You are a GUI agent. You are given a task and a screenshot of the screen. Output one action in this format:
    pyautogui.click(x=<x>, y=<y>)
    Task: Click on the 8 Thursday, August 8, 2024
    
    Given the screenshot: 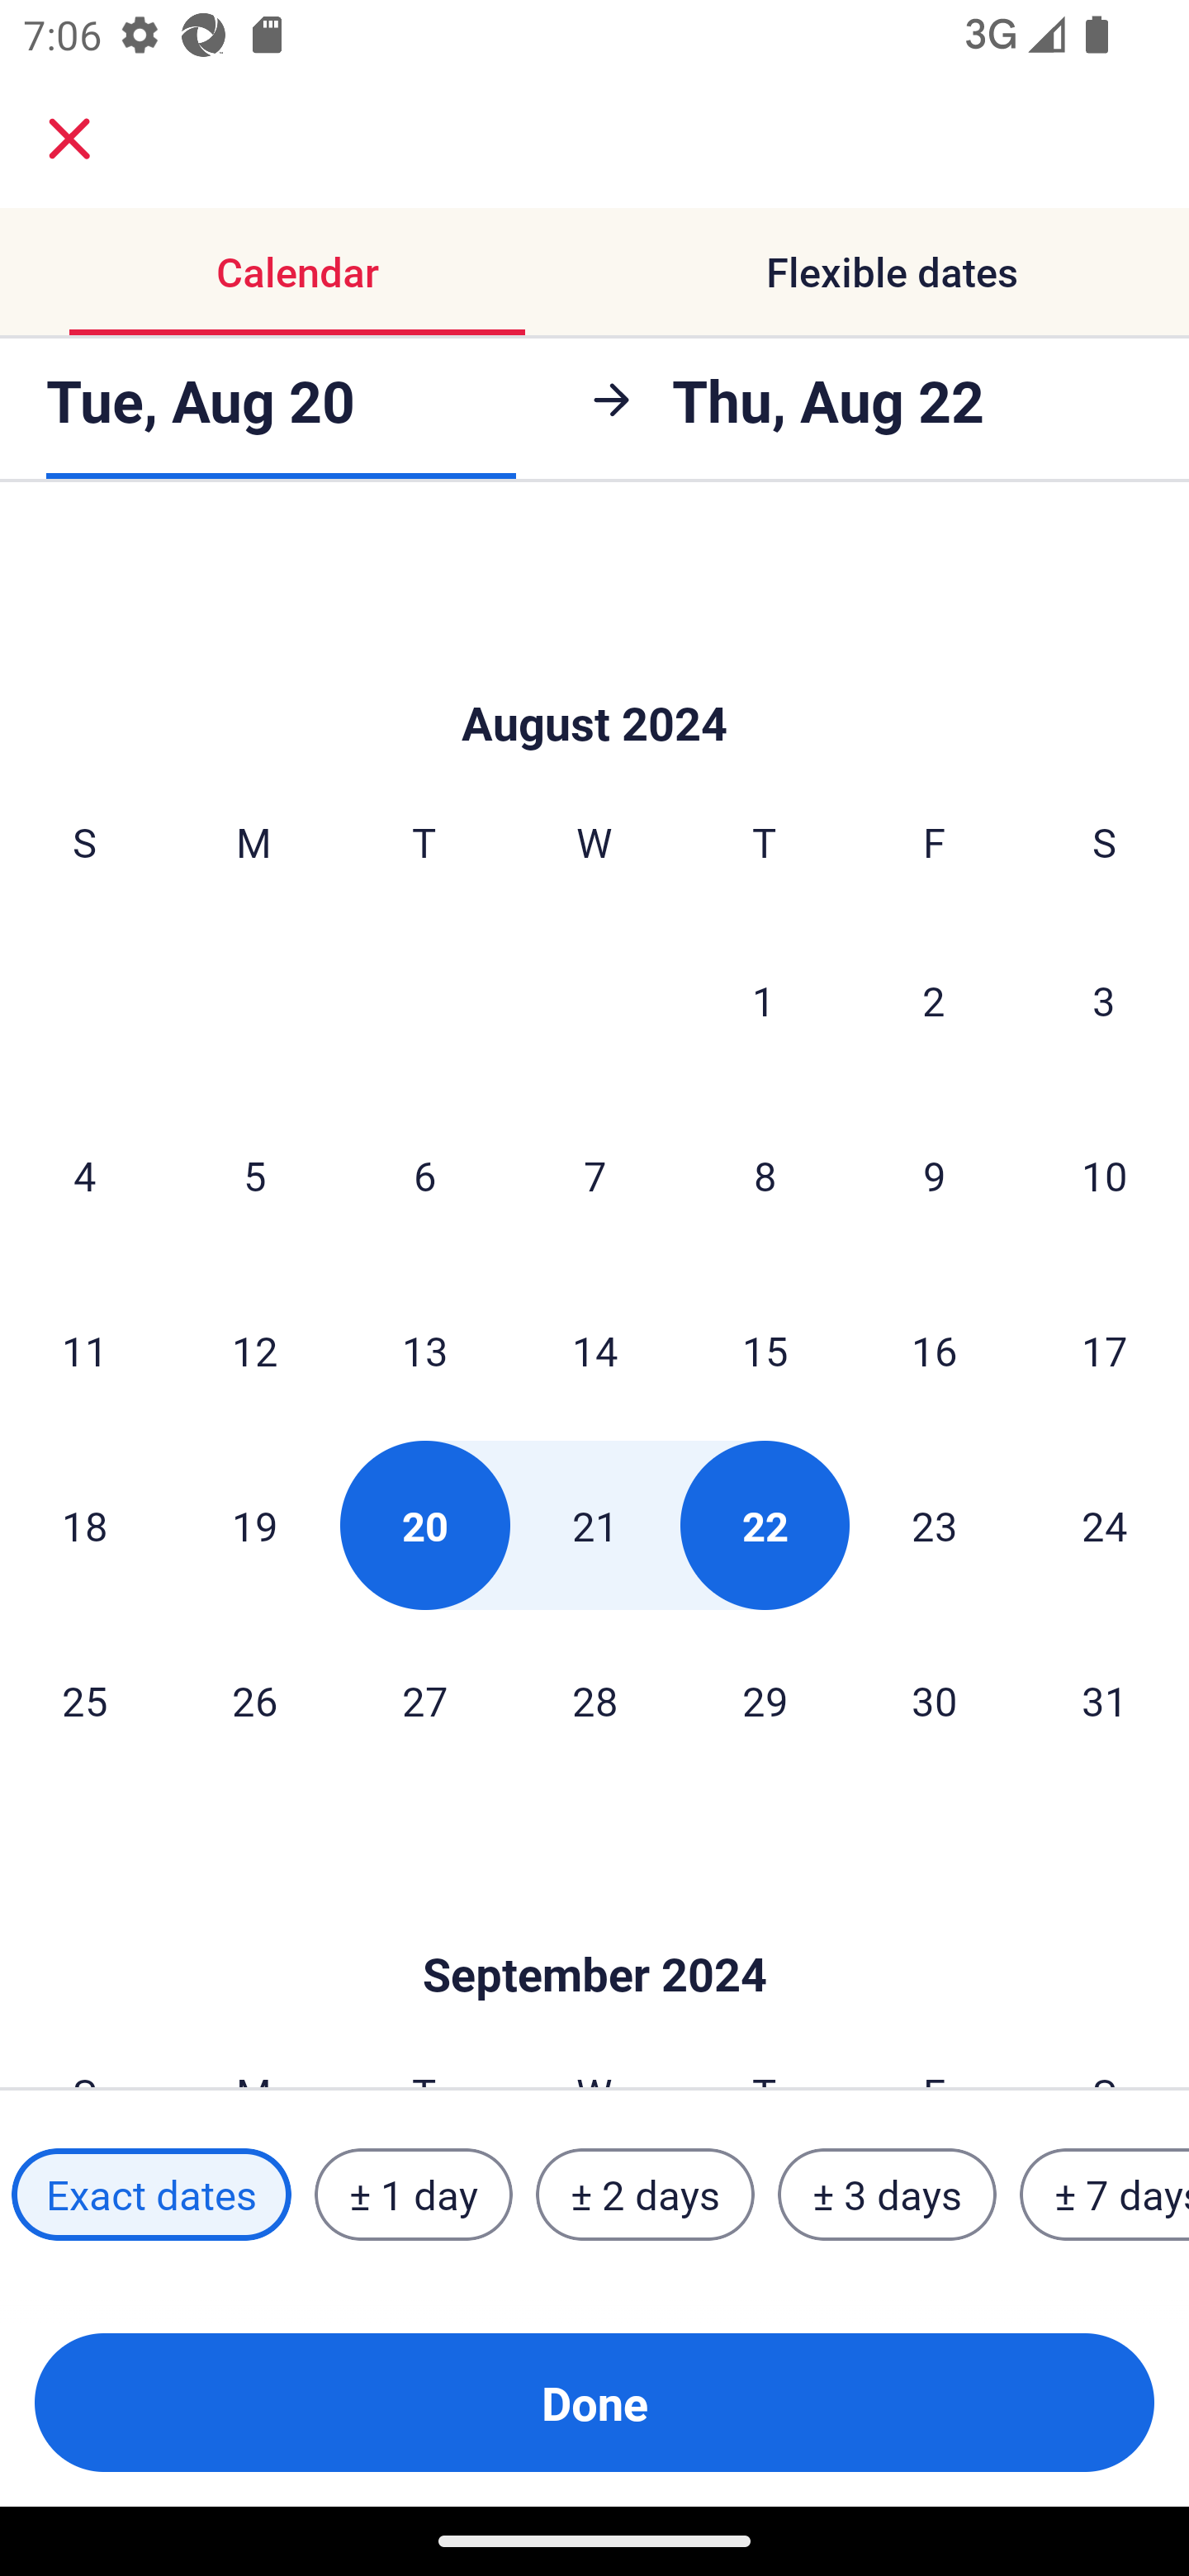 What is the action you would take?
    pyautogui.click(x=765, y=1174)
    